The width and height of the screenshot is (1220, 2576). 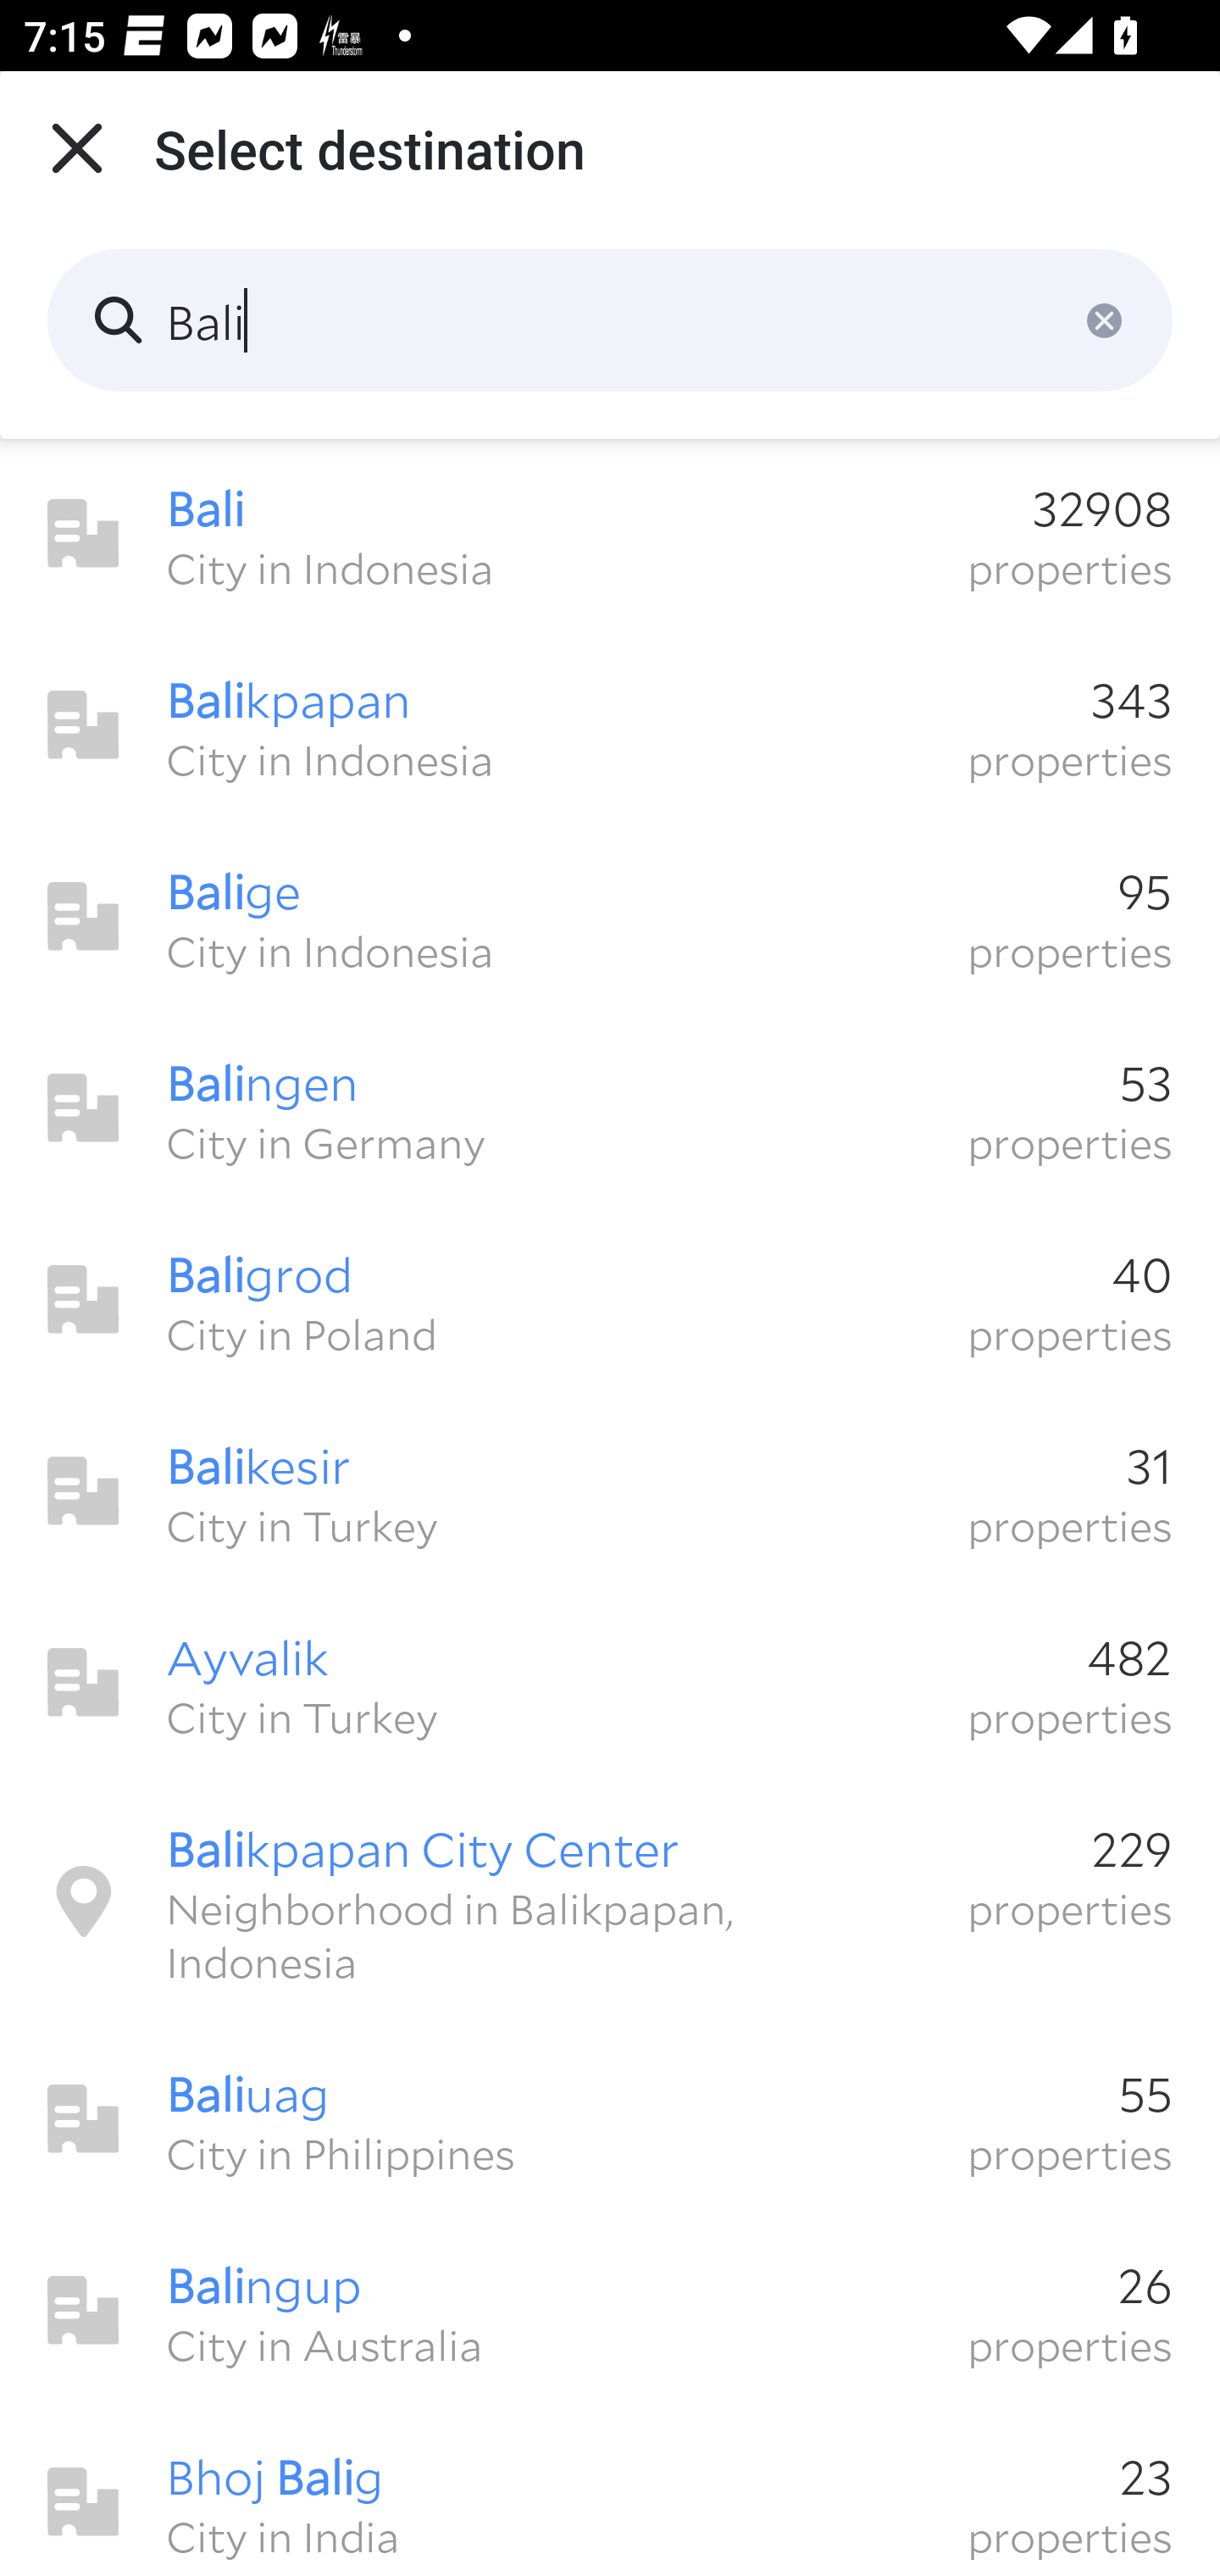 I want to click on Baligrod 40 City in Poland properties, so click(x=610, y=1300).